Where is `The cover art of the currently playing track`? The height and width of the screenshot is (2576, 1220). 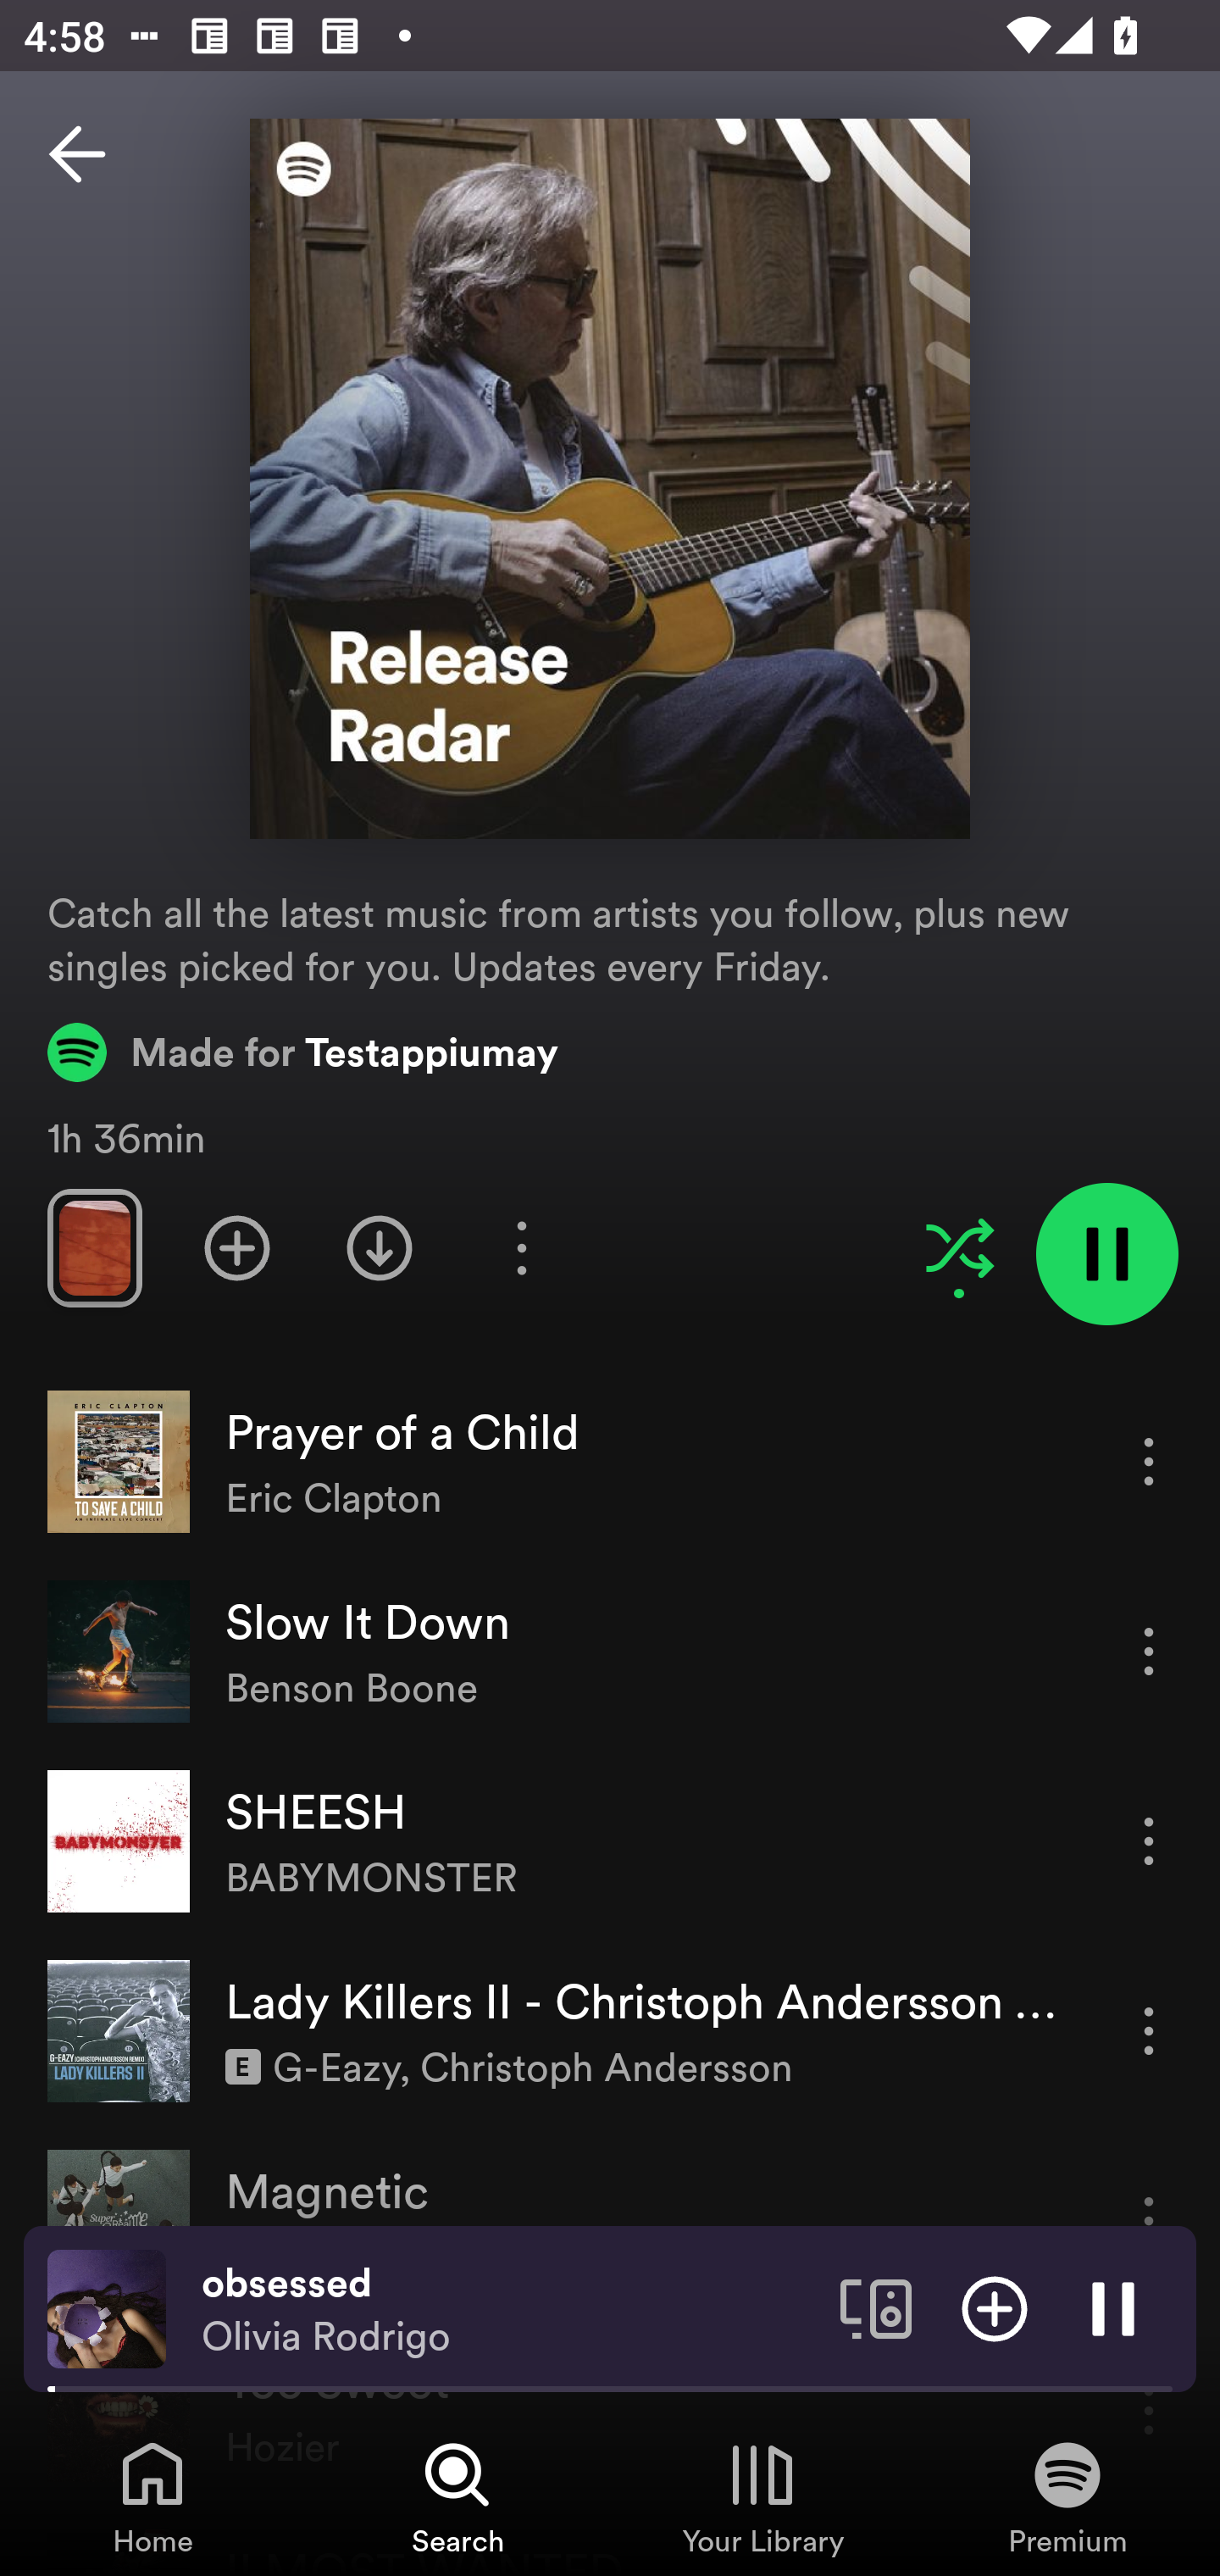
The cover art of the currently playing track is located at coordinates (107, 2307).